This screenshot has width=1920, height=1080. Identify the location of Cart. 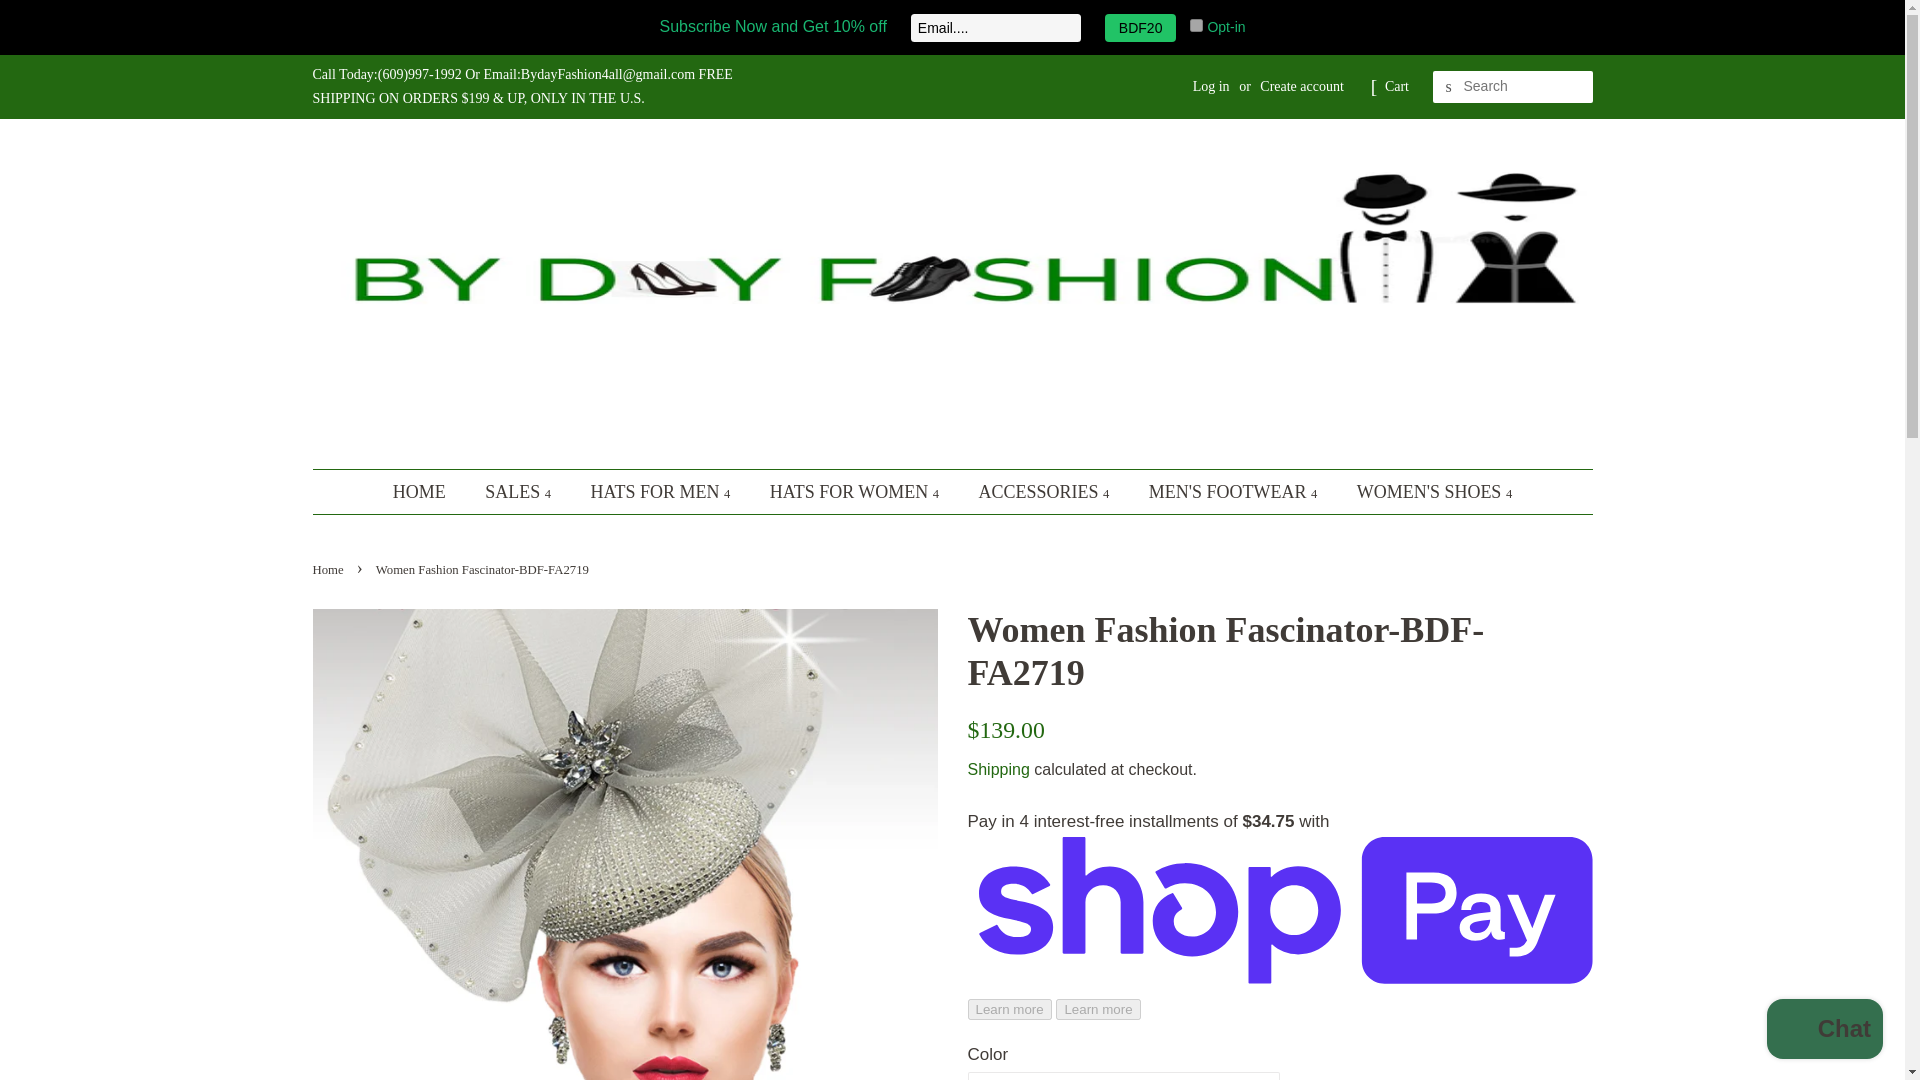
(1396, 86).